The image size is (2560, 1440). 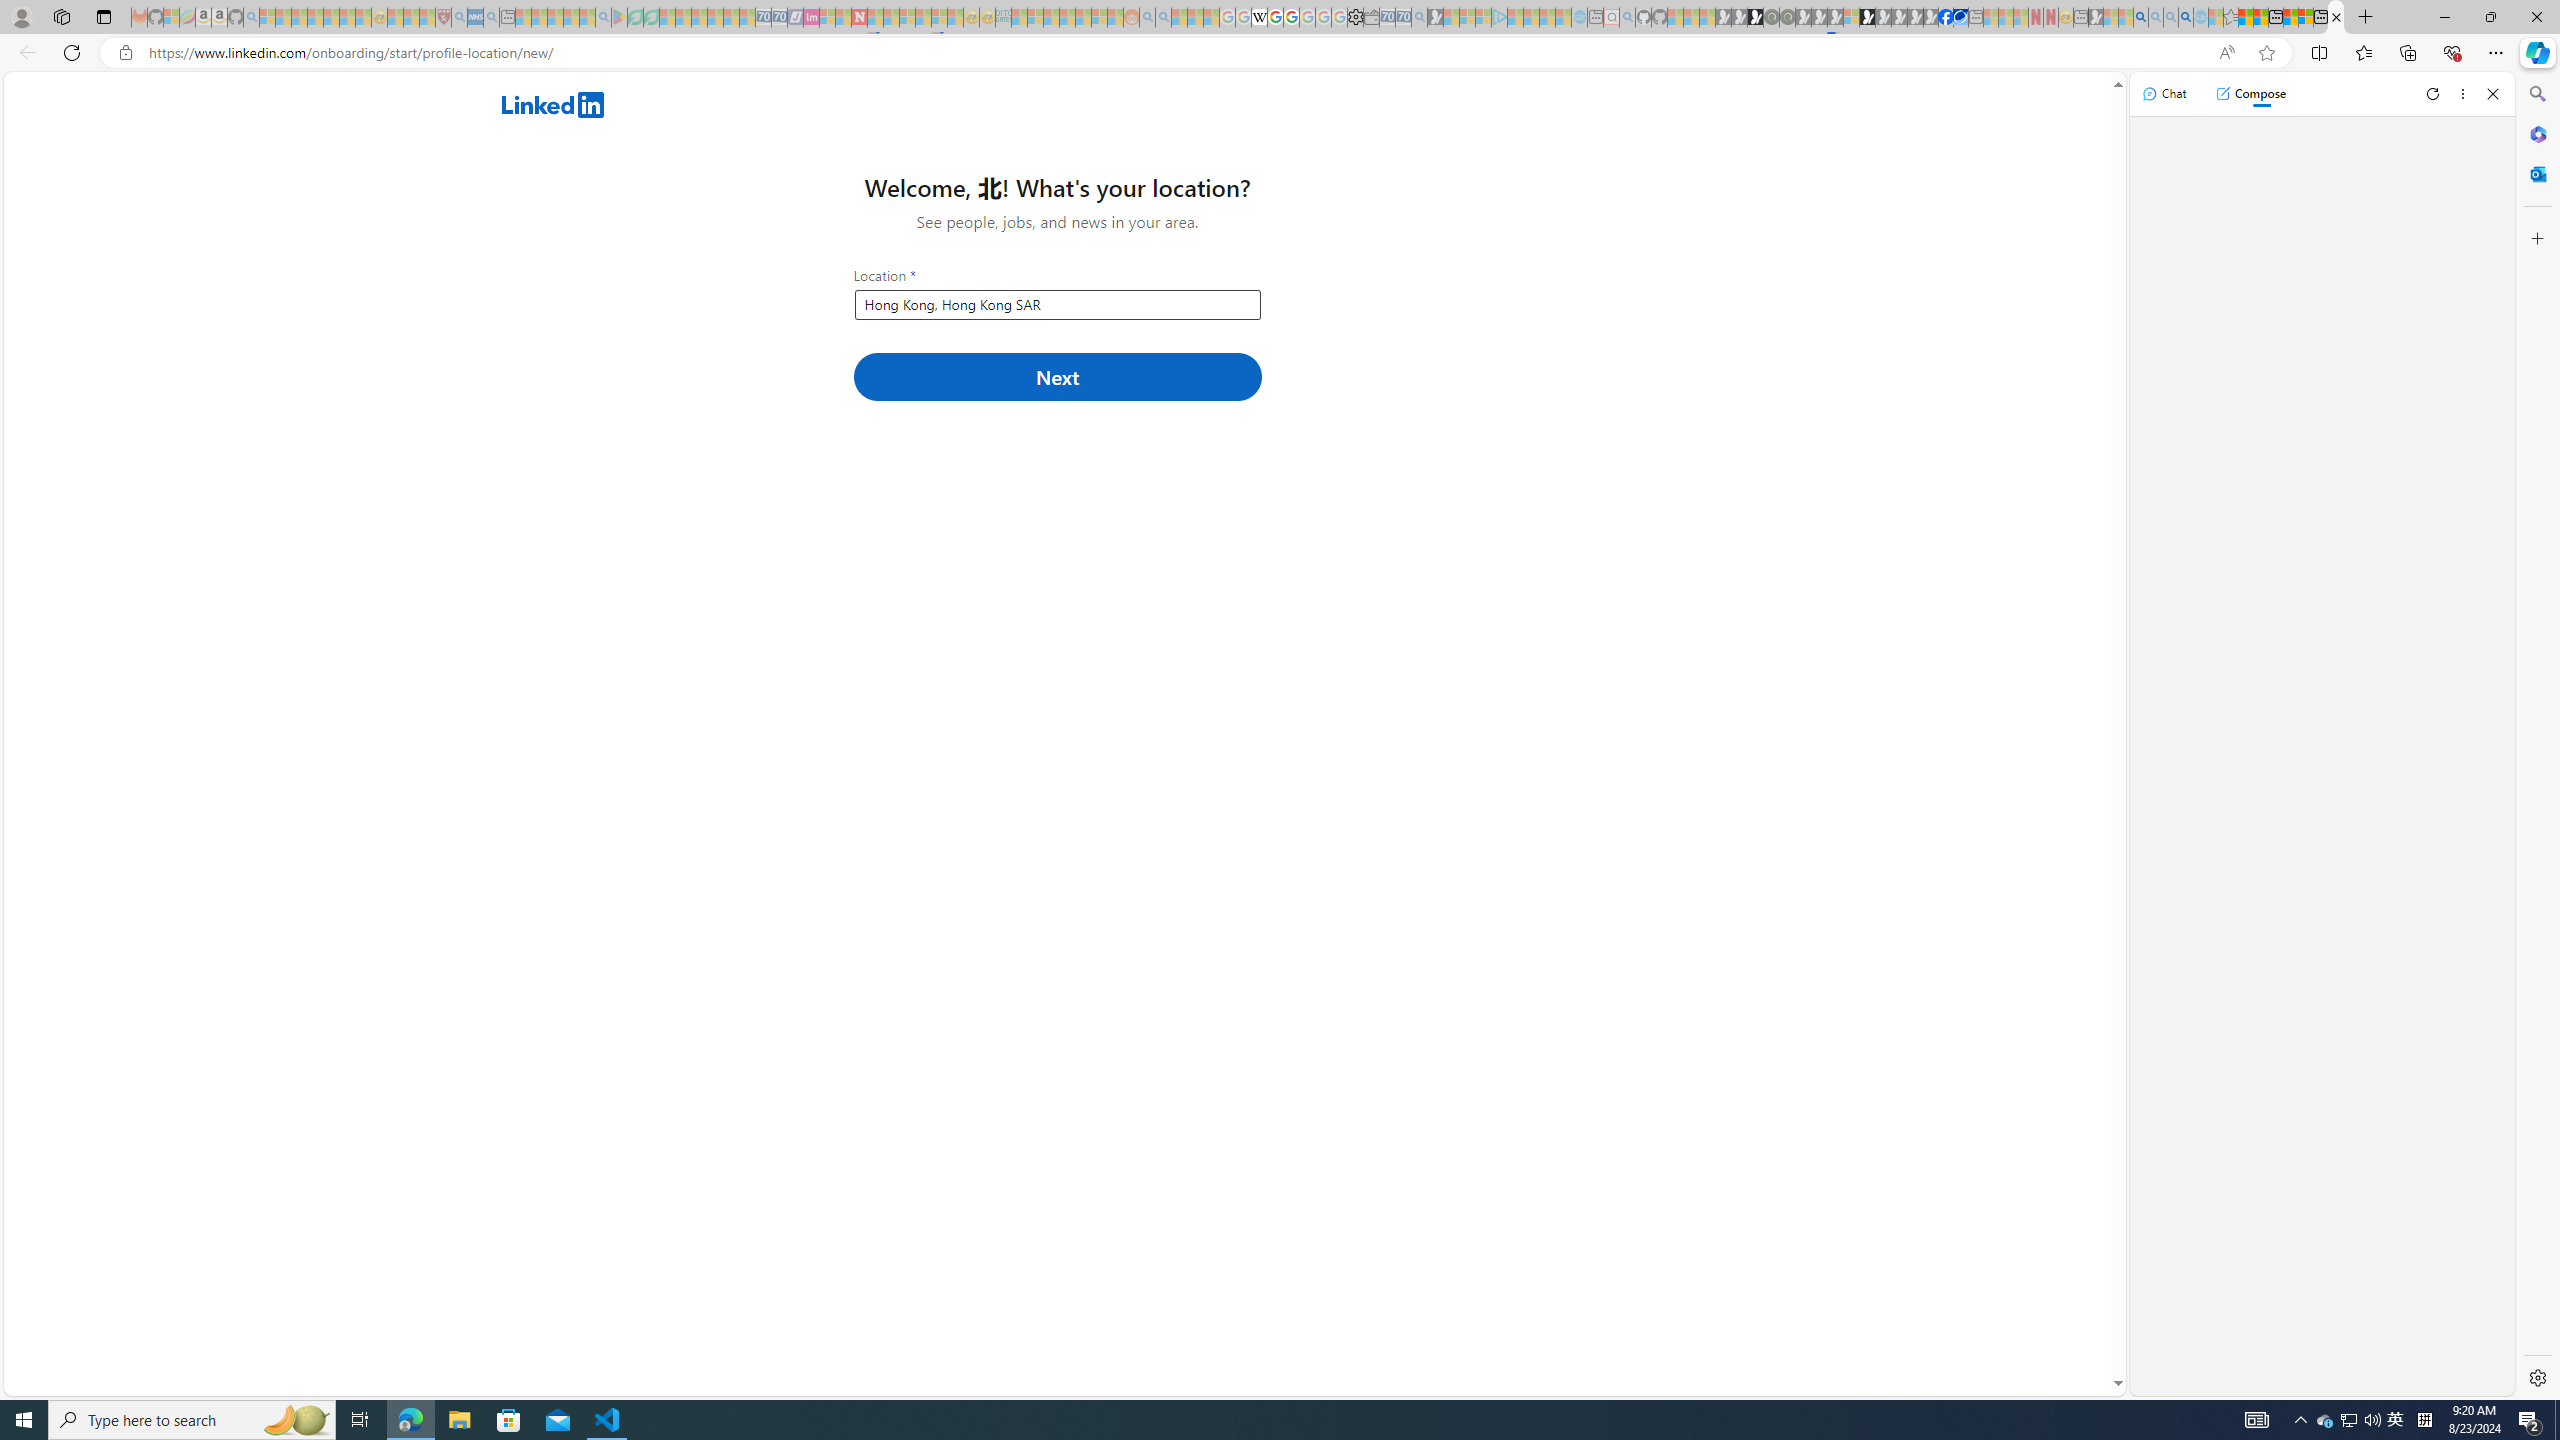 What do you see at coordinates (875, 17) in the screenshot?
I see `Trusted Community Engagement and Contributions | Guidelines` at bounding box center [875, 17].